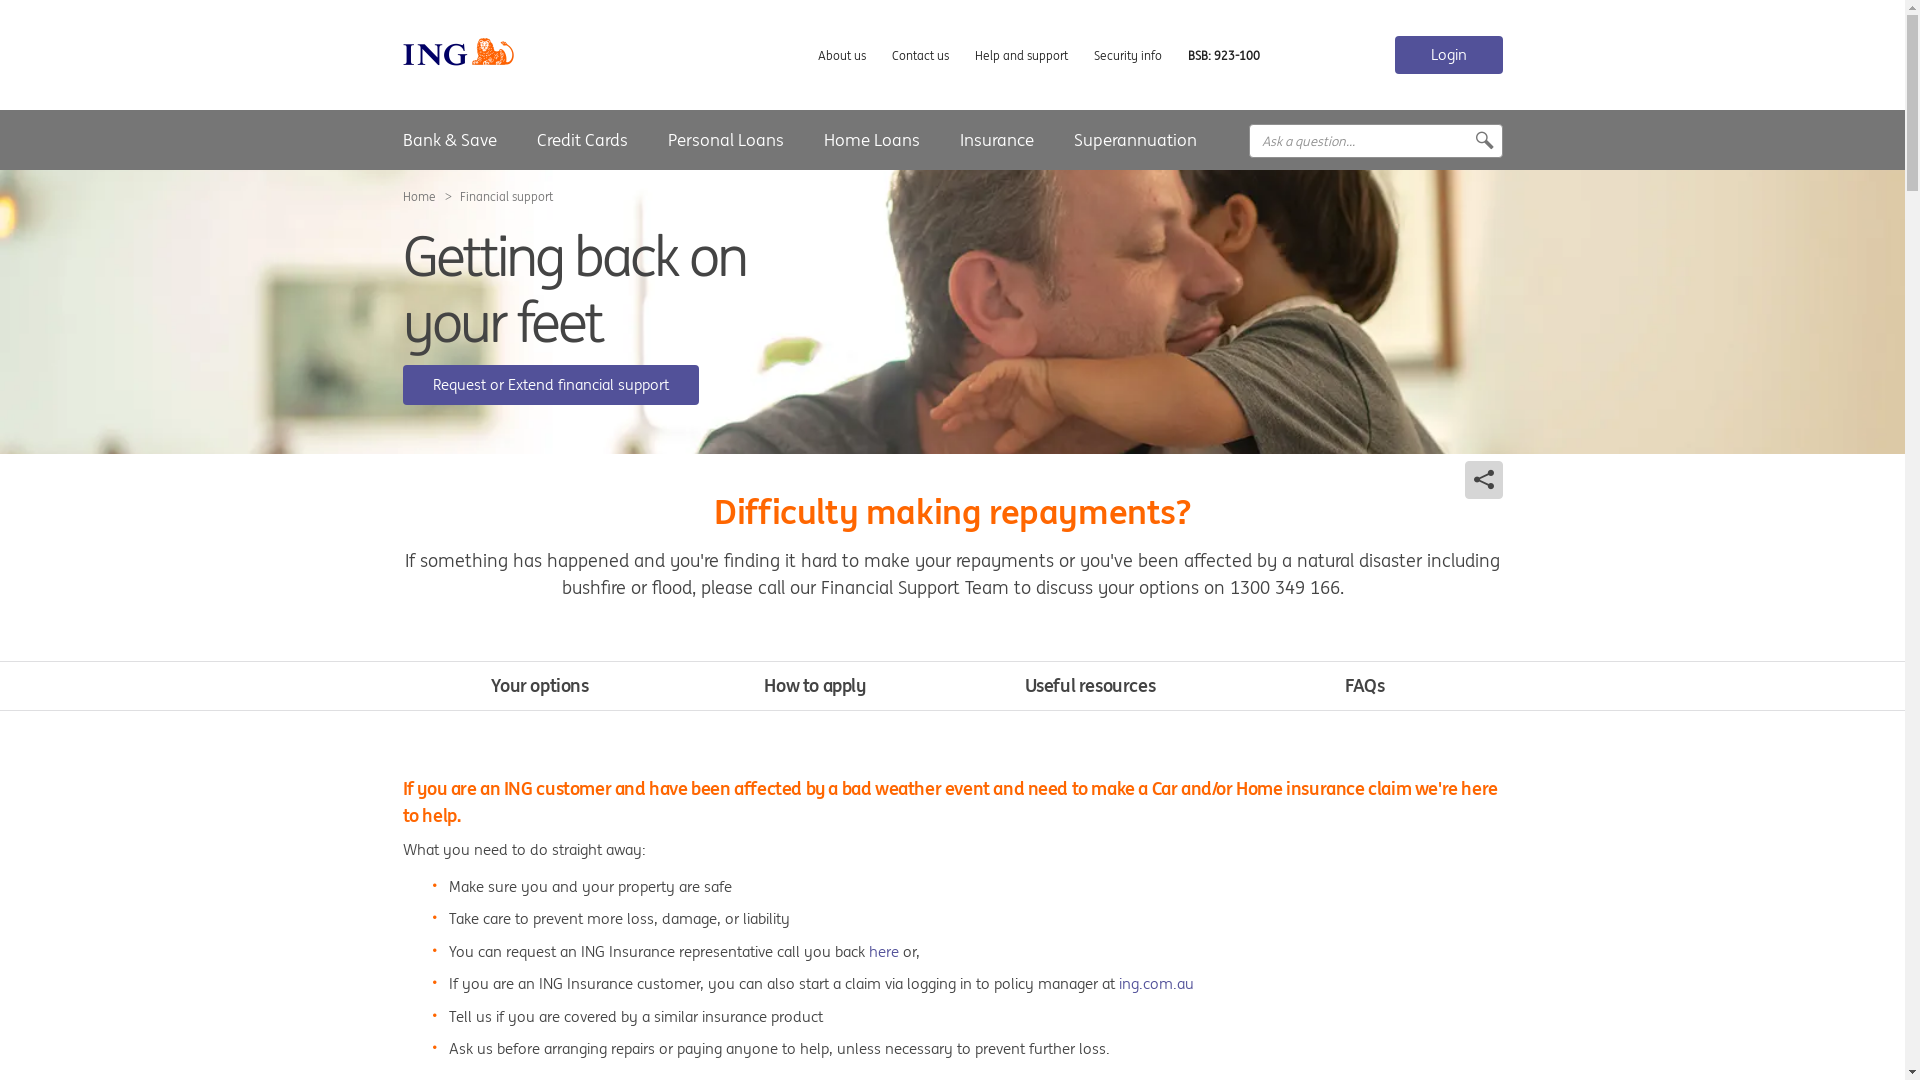  I want to click on Contact us, so click(920, 56).